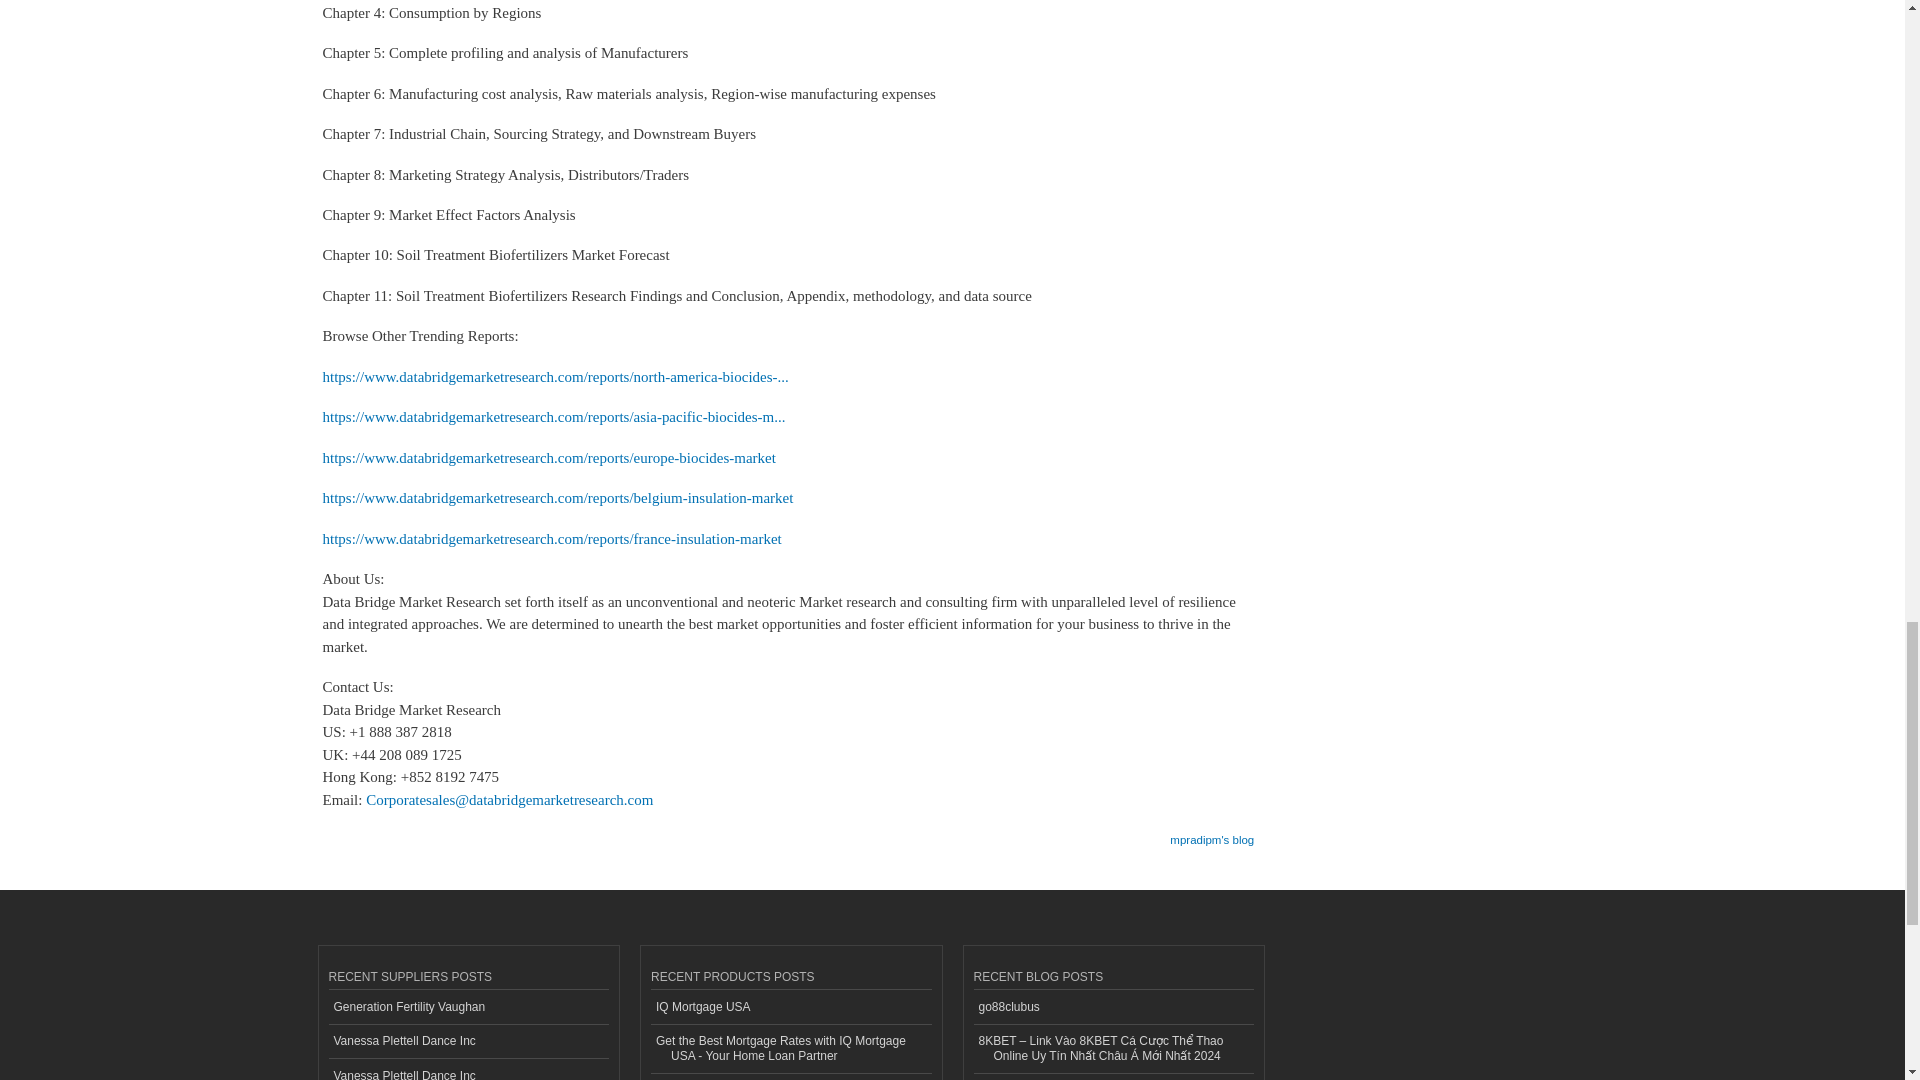 This screenshot has height=1080, width=1920. I want to click on Read mpradipm's latest blog entries., so click(1211, 834).